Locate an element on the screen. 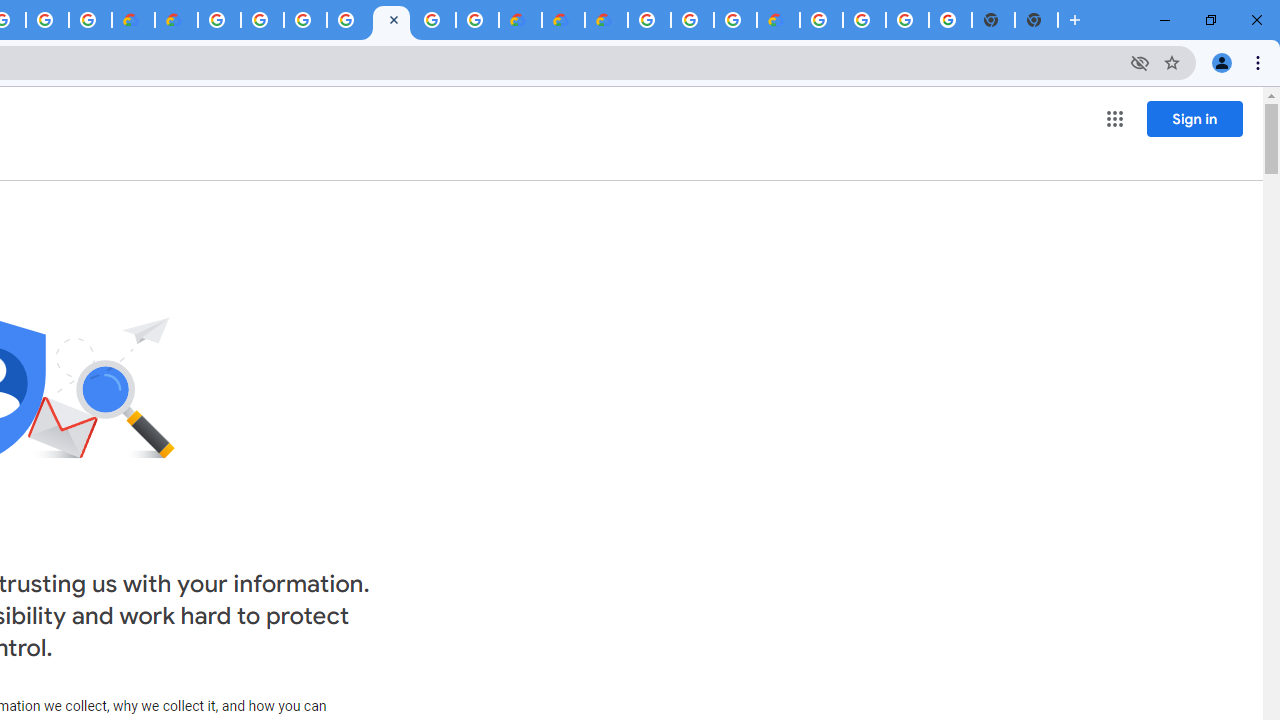 Image resolution: width=1280 pixels, height=720 pixels. Customer Care | Google Cloud is located at coordinates (520, 20).